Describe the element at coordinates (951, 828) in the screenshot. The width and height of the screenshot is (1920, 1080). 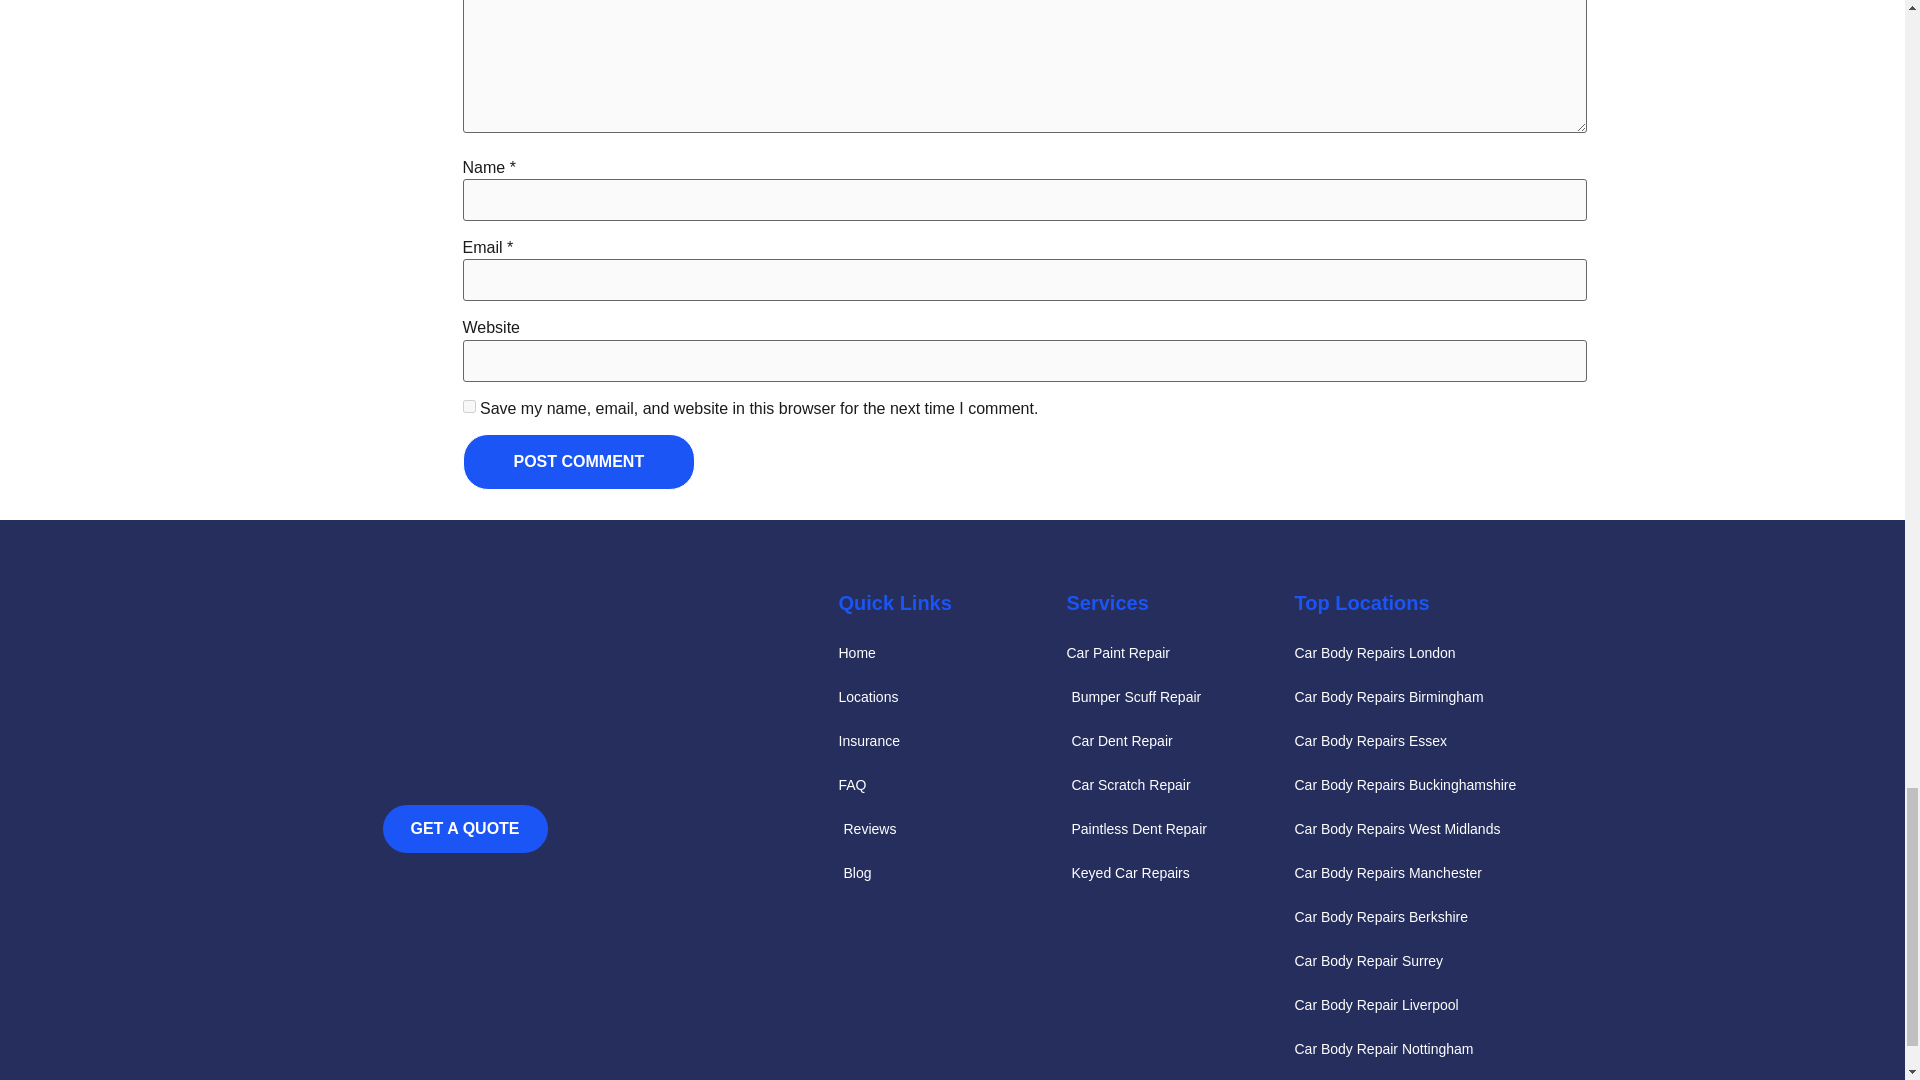
I see `Reviews` at that location.